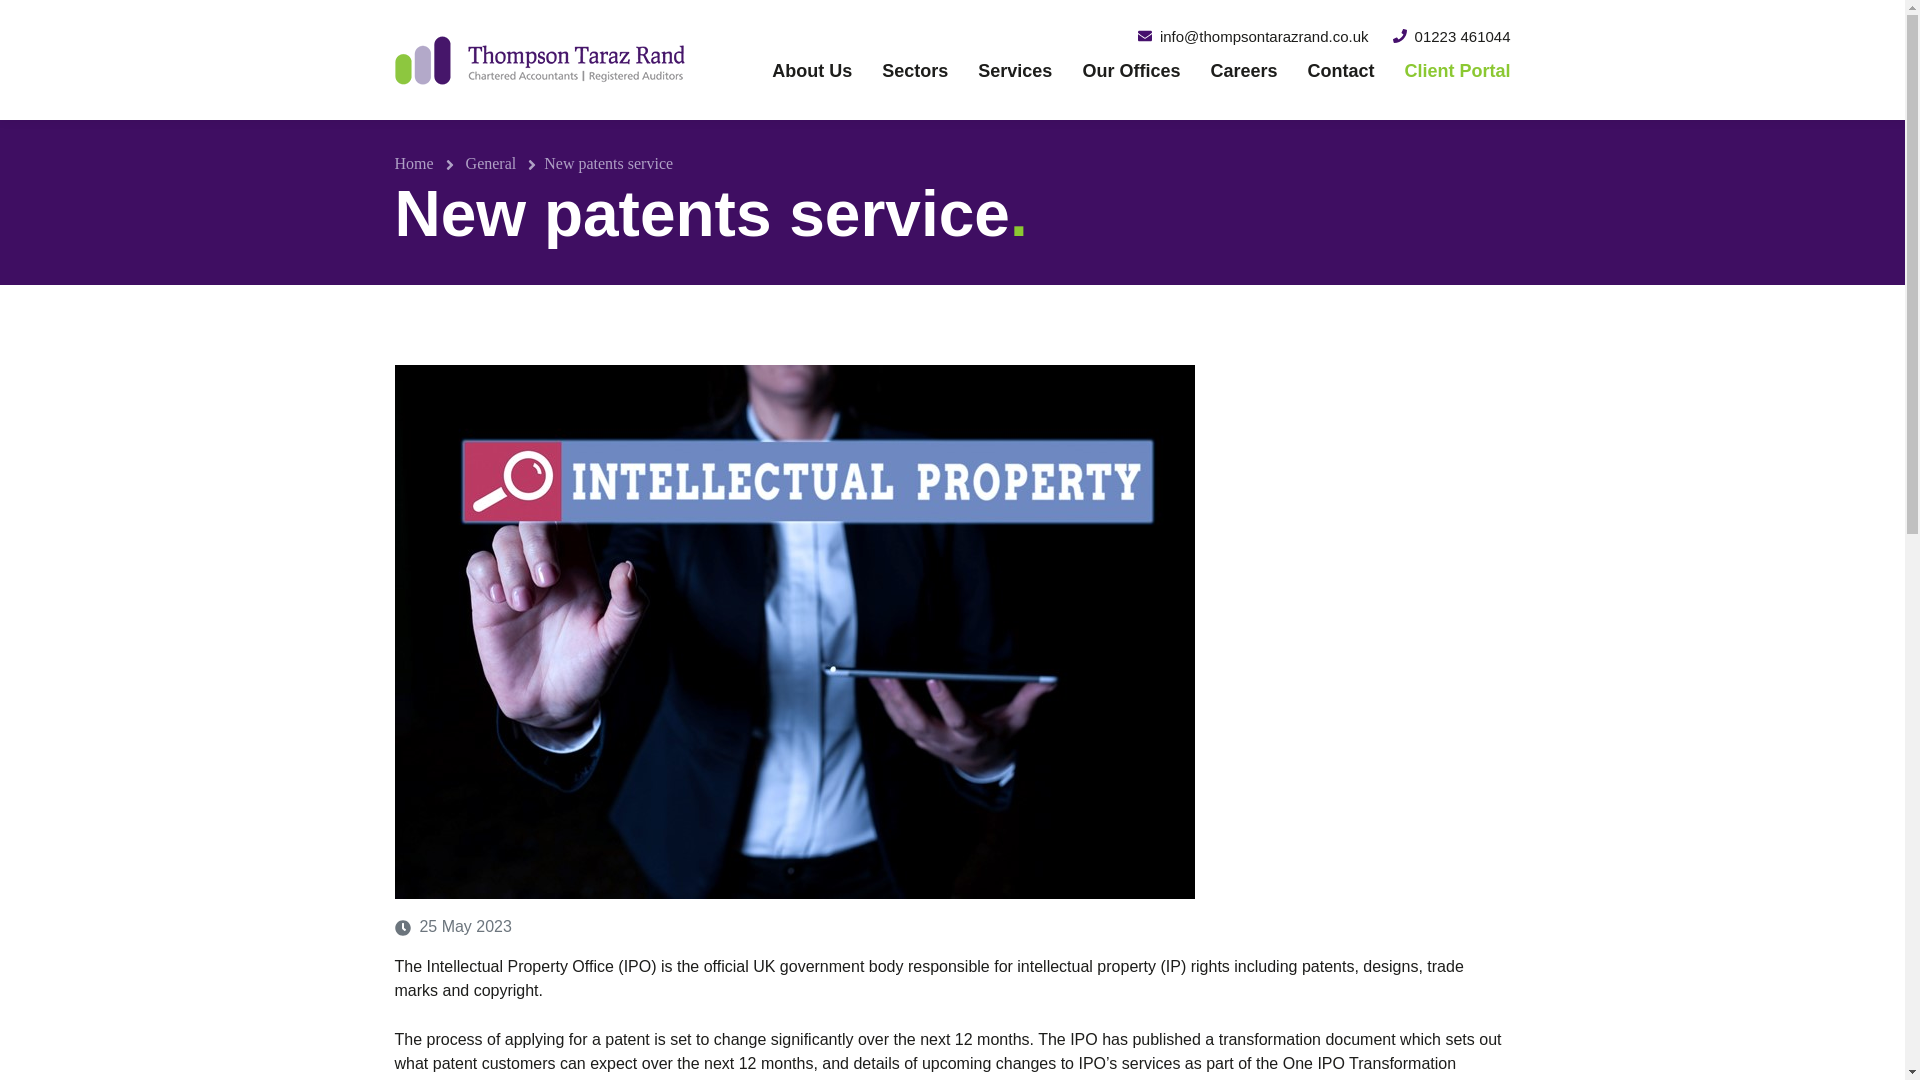 The height and width of the screenshot is (1080, 1920). Describe the element at coordinates (538, 60) in the screenshot. I see `Thompson Taraz Rand` at that location.